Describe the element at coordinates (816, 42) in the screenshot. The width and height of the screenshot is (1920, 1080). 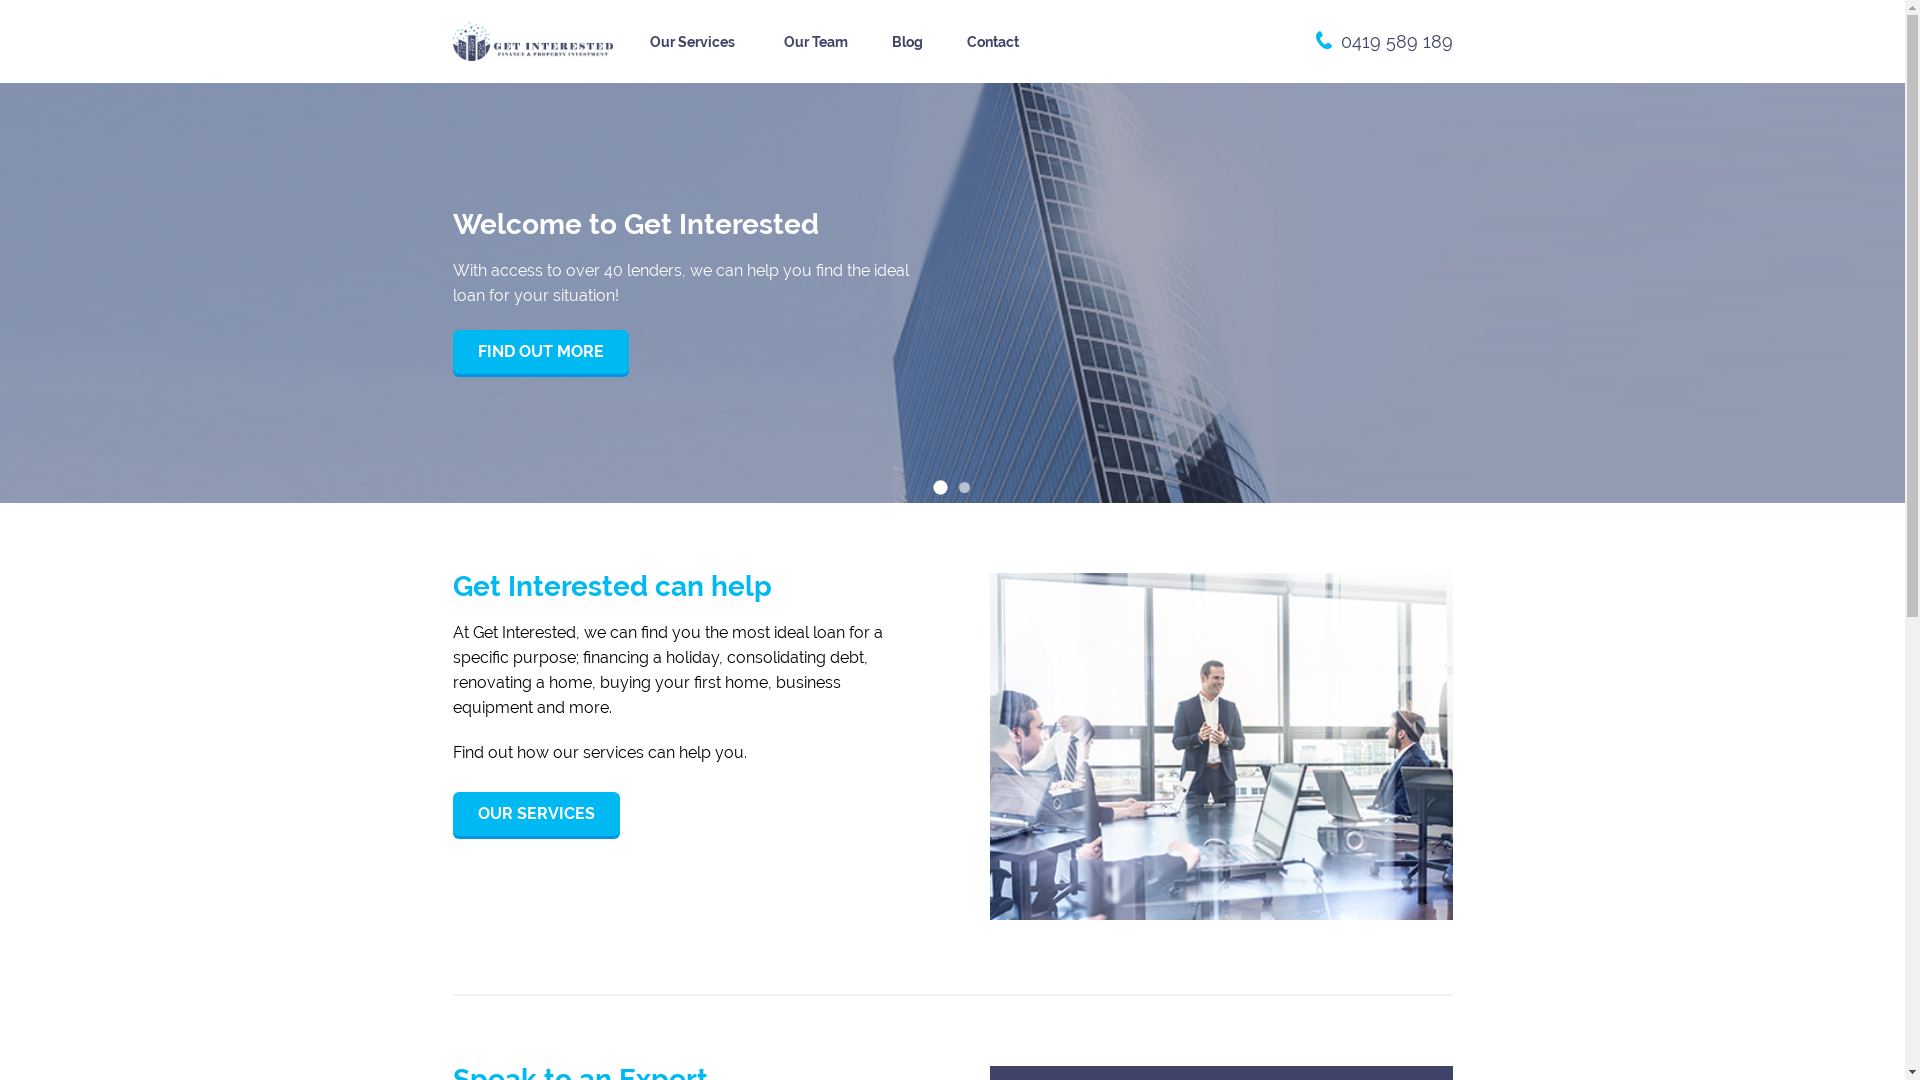
I see `Our Team` at that location.